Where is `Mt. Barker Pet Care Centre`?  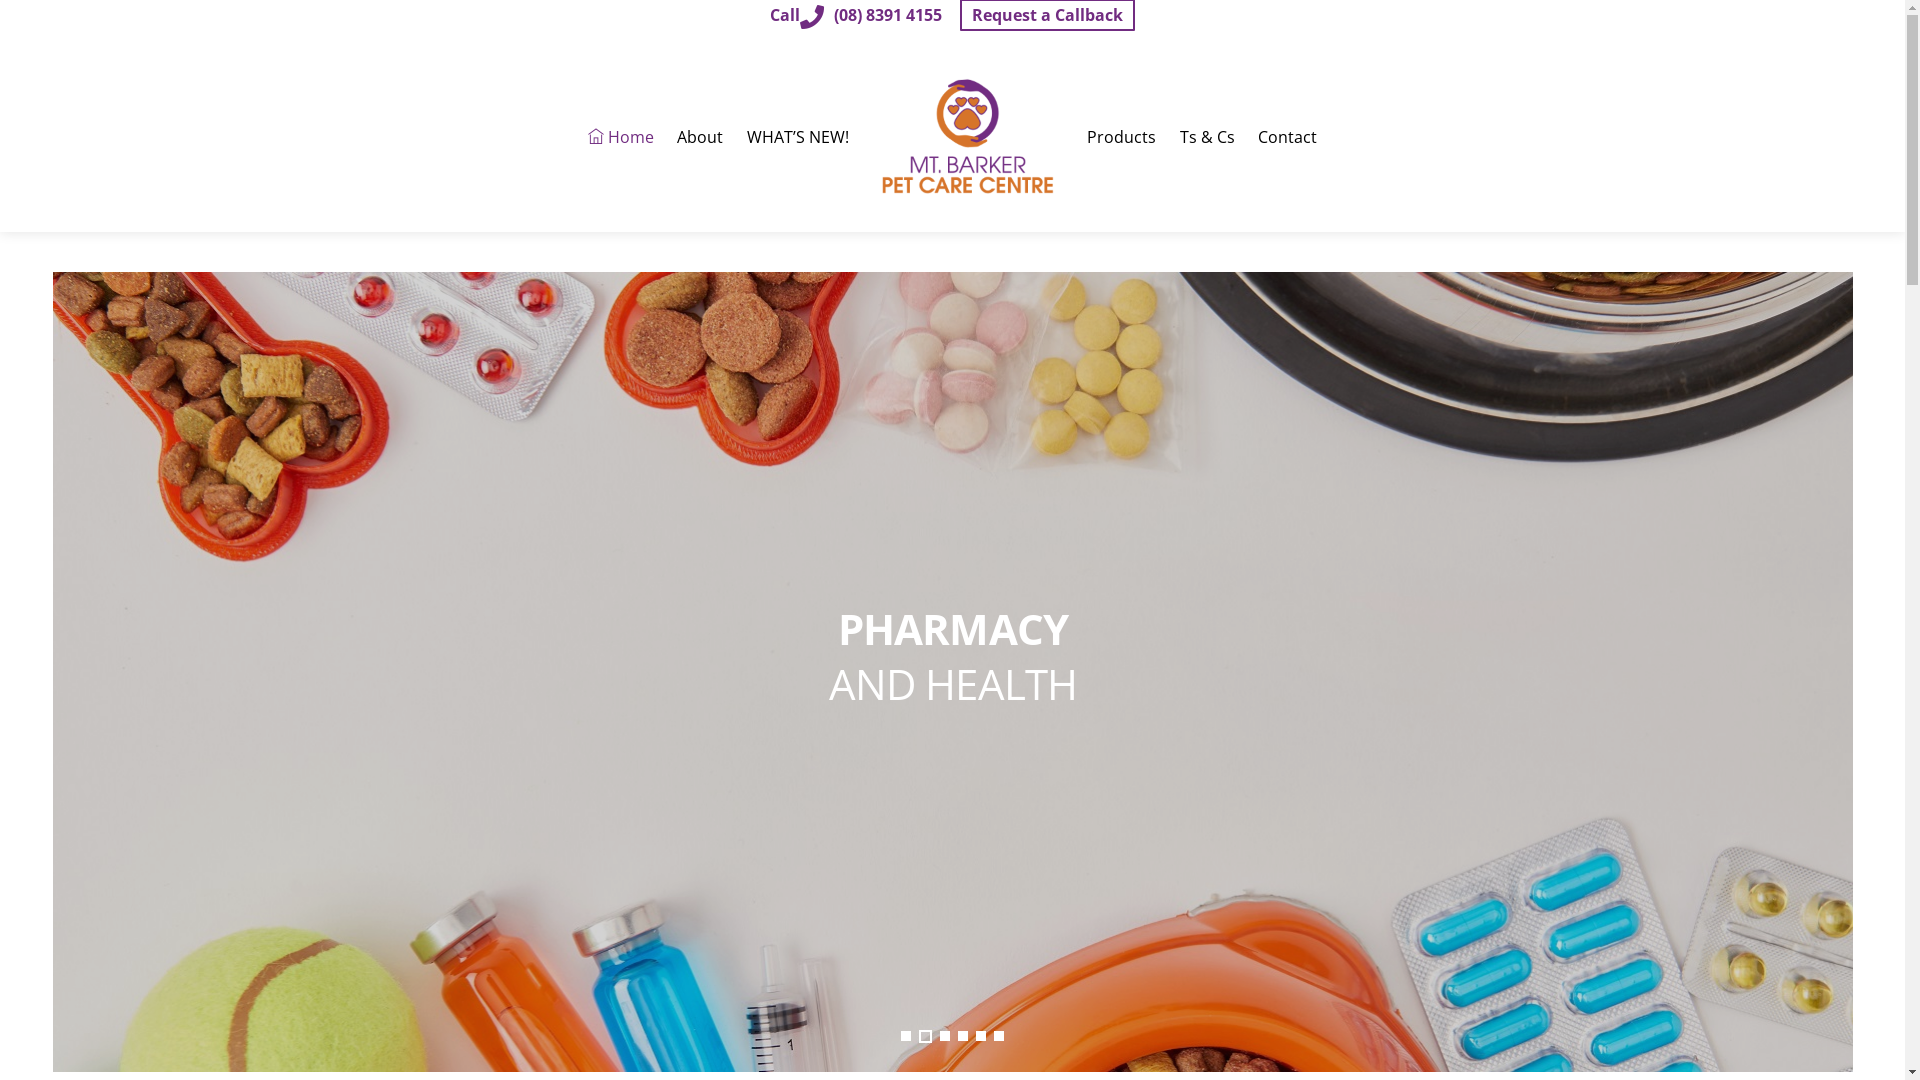
Mt. Barker Pet Care Centre is located at coordinates (968, 138).